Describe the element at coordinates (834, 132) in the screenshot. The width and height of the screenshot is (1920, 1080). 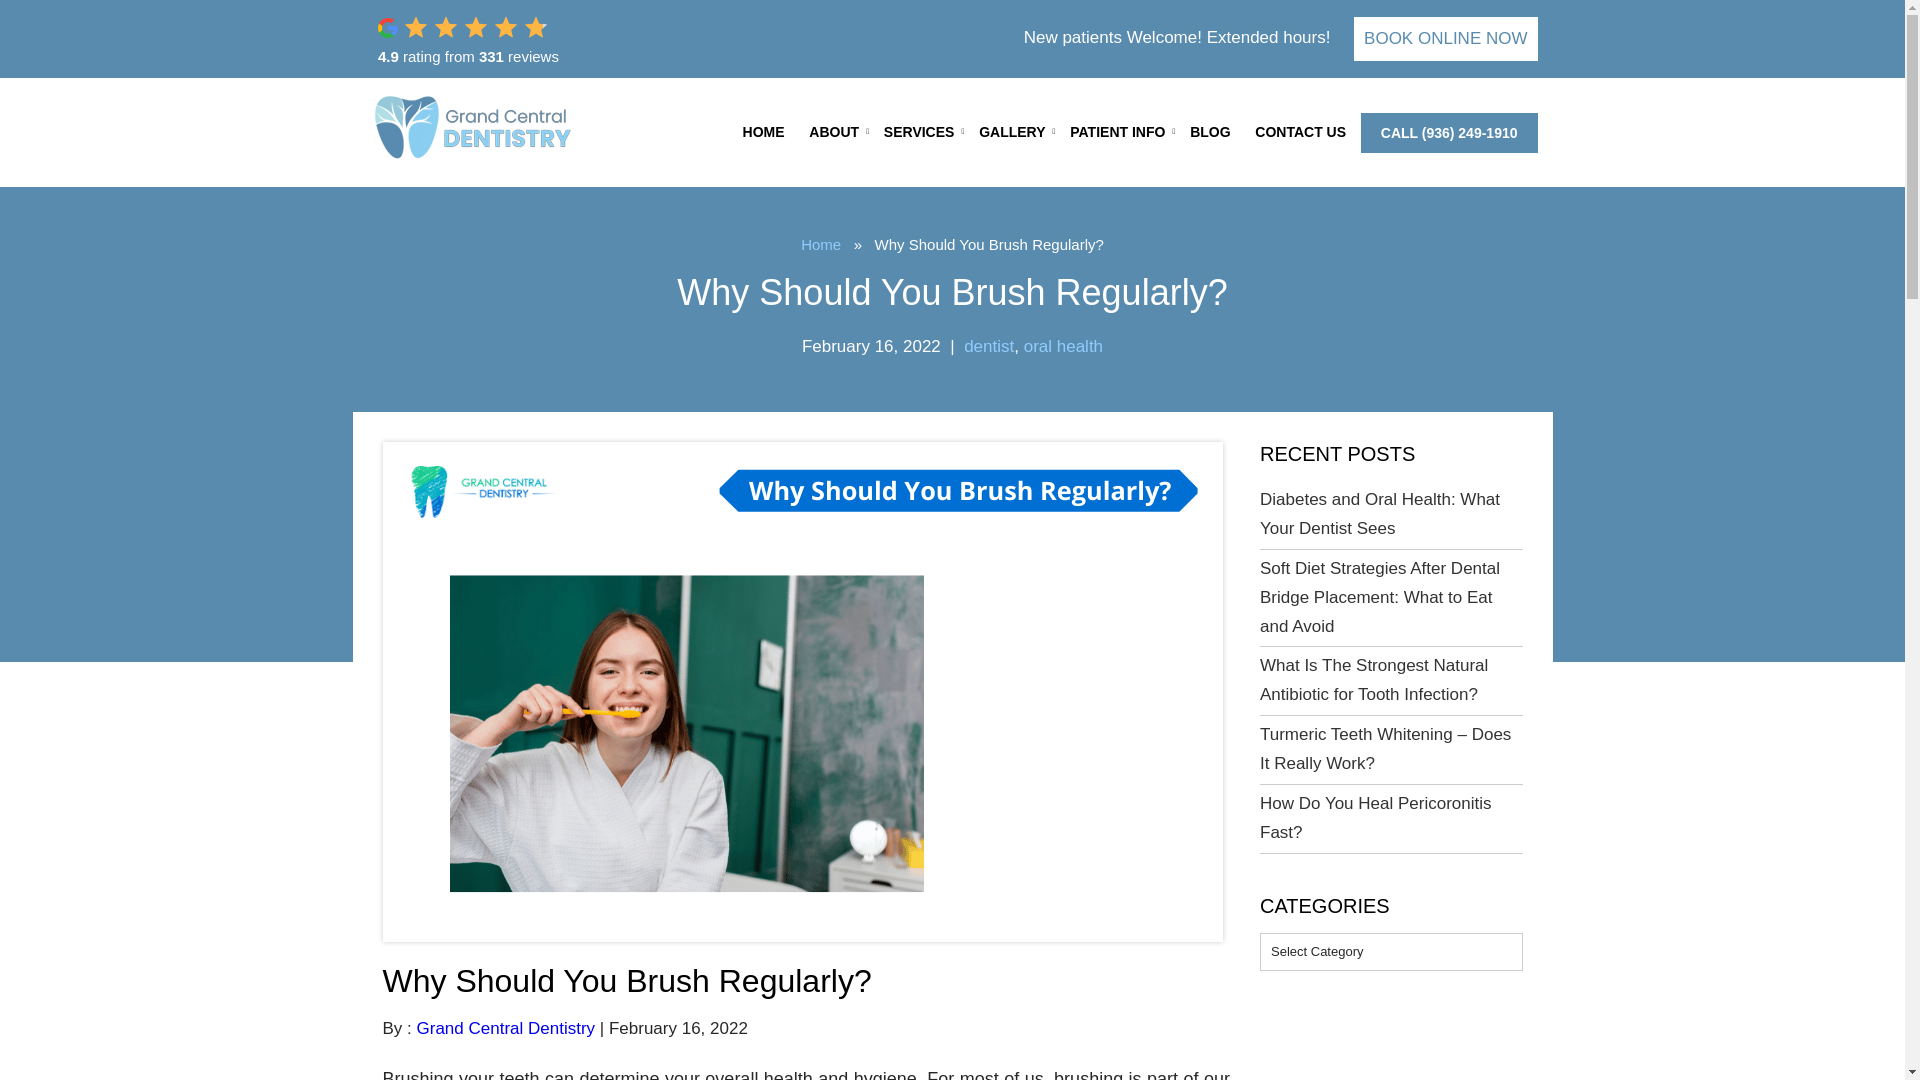
I see `ABOUT` at that location.